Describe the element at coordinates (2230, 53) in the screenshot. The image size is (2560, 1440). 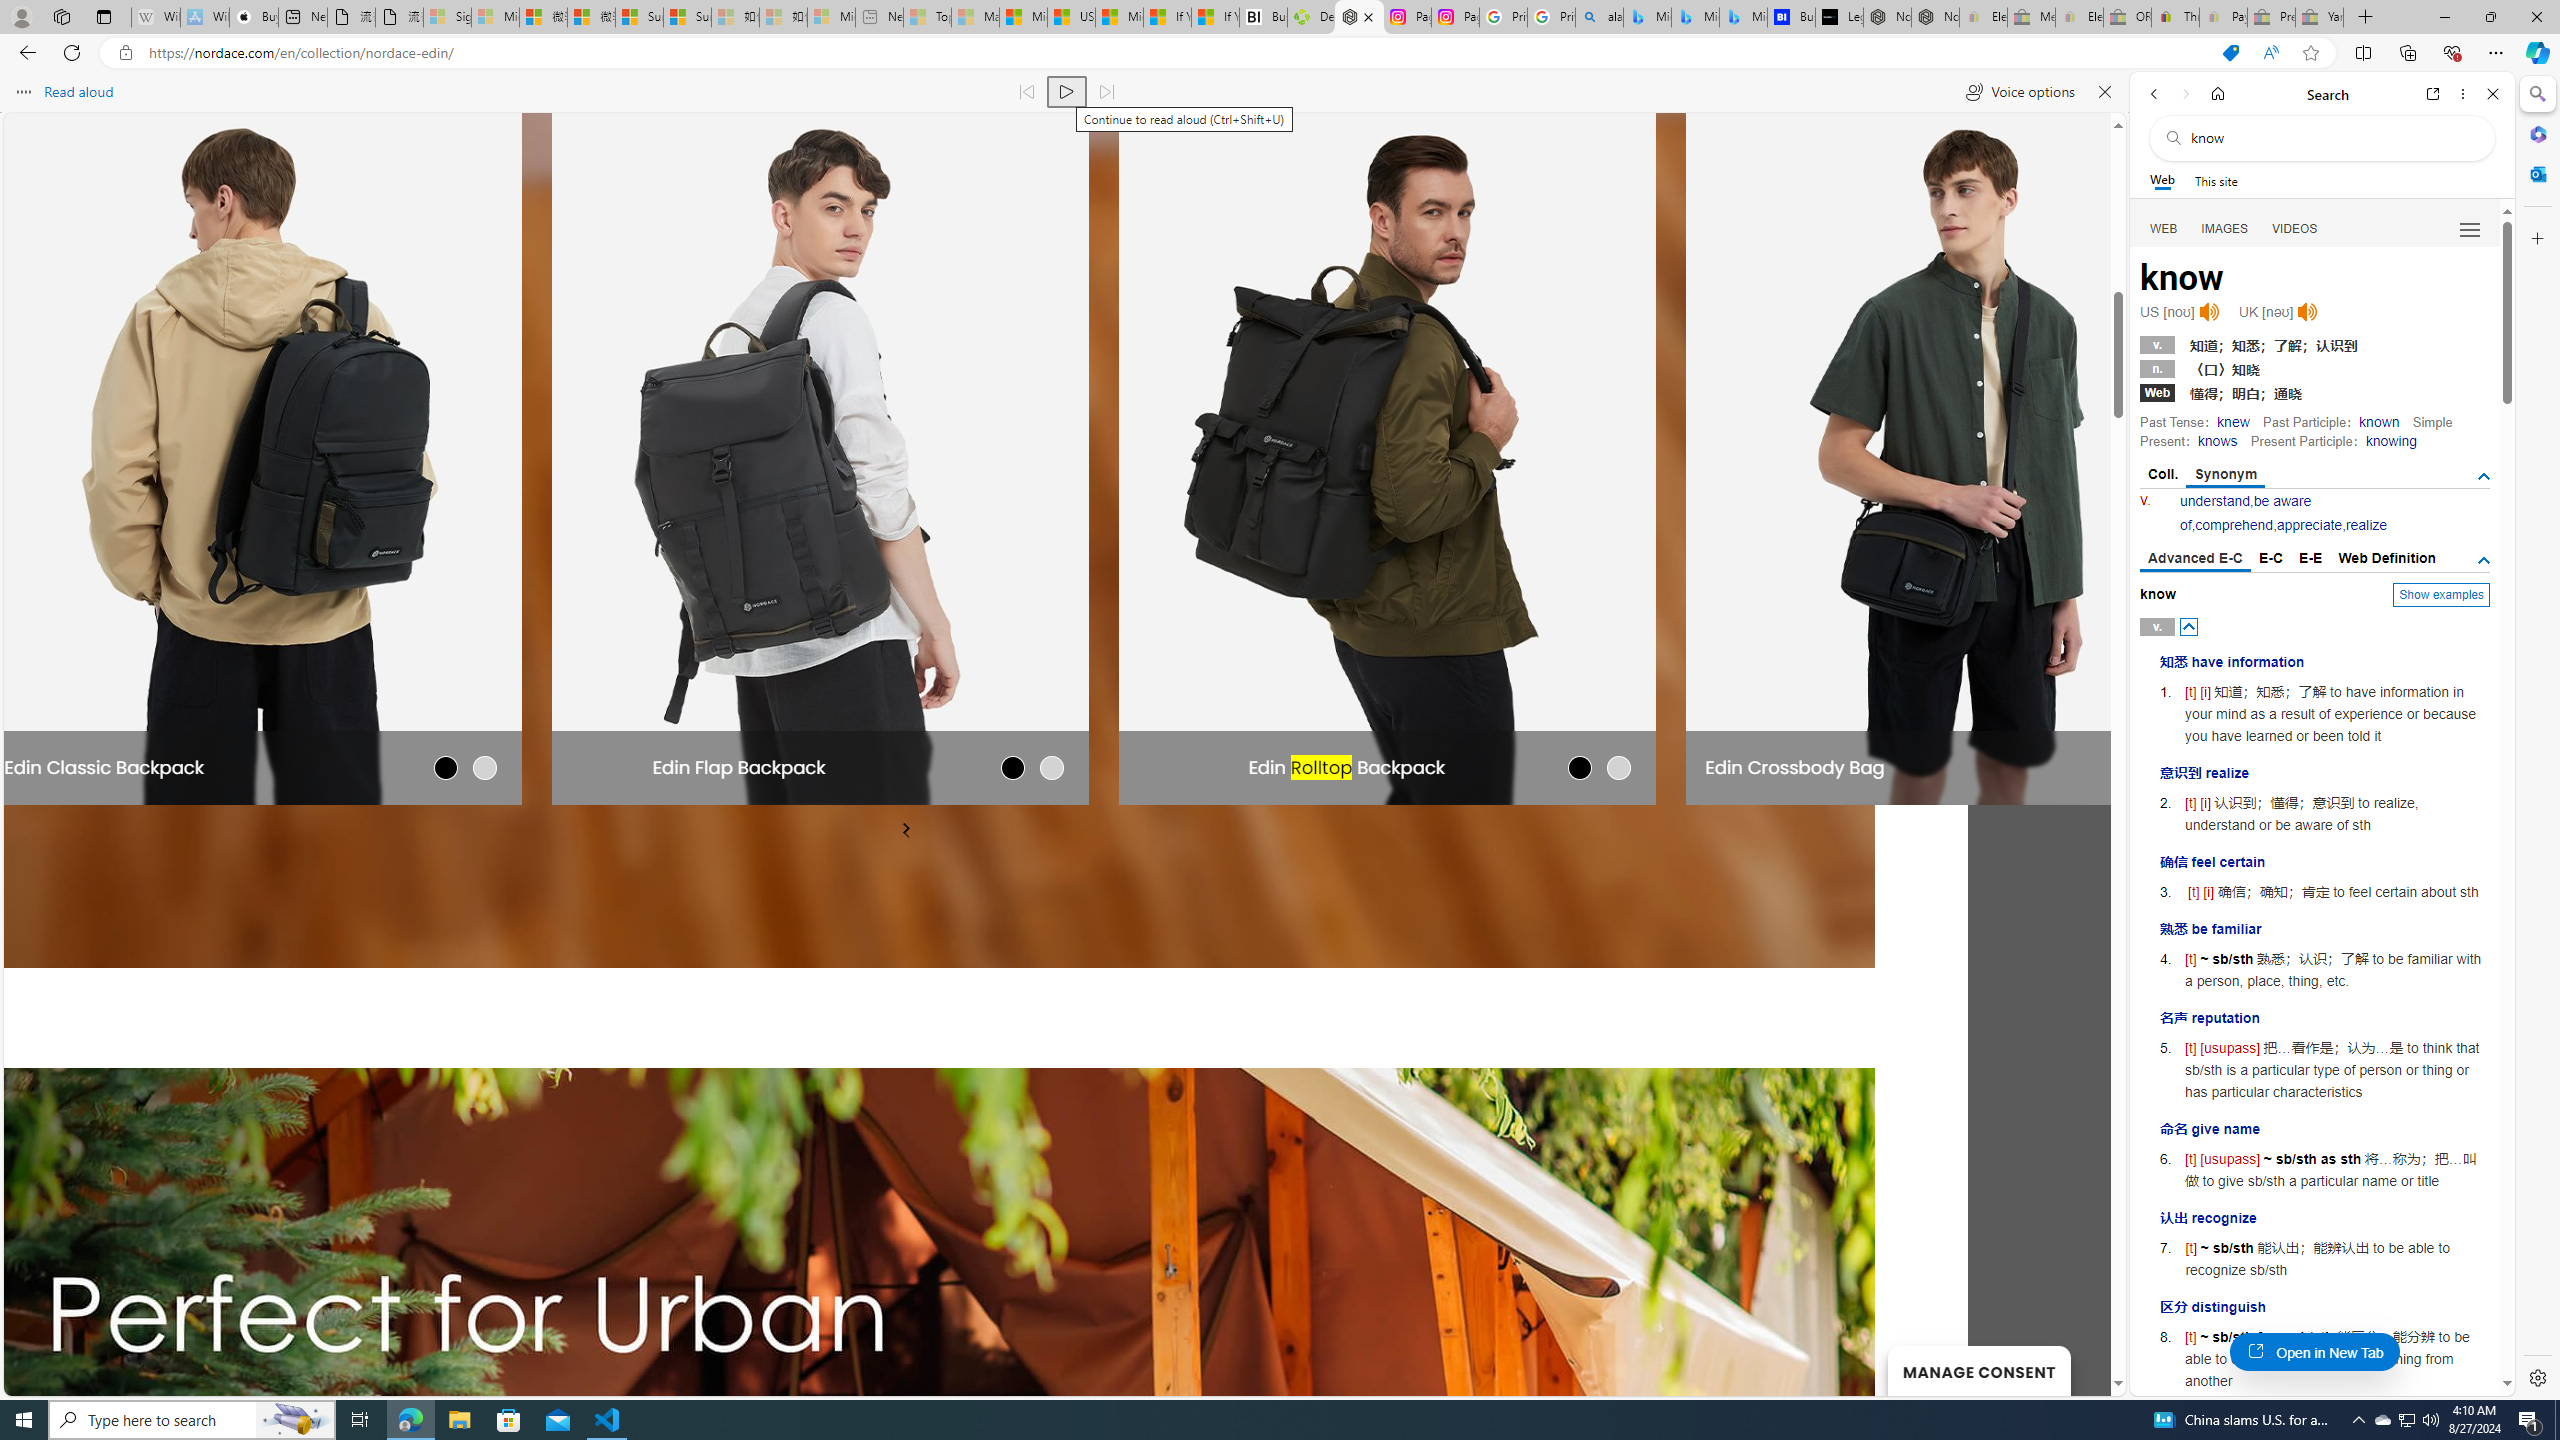
I see `This site has coupons! Shopping in Microsoft Edge` at that location.